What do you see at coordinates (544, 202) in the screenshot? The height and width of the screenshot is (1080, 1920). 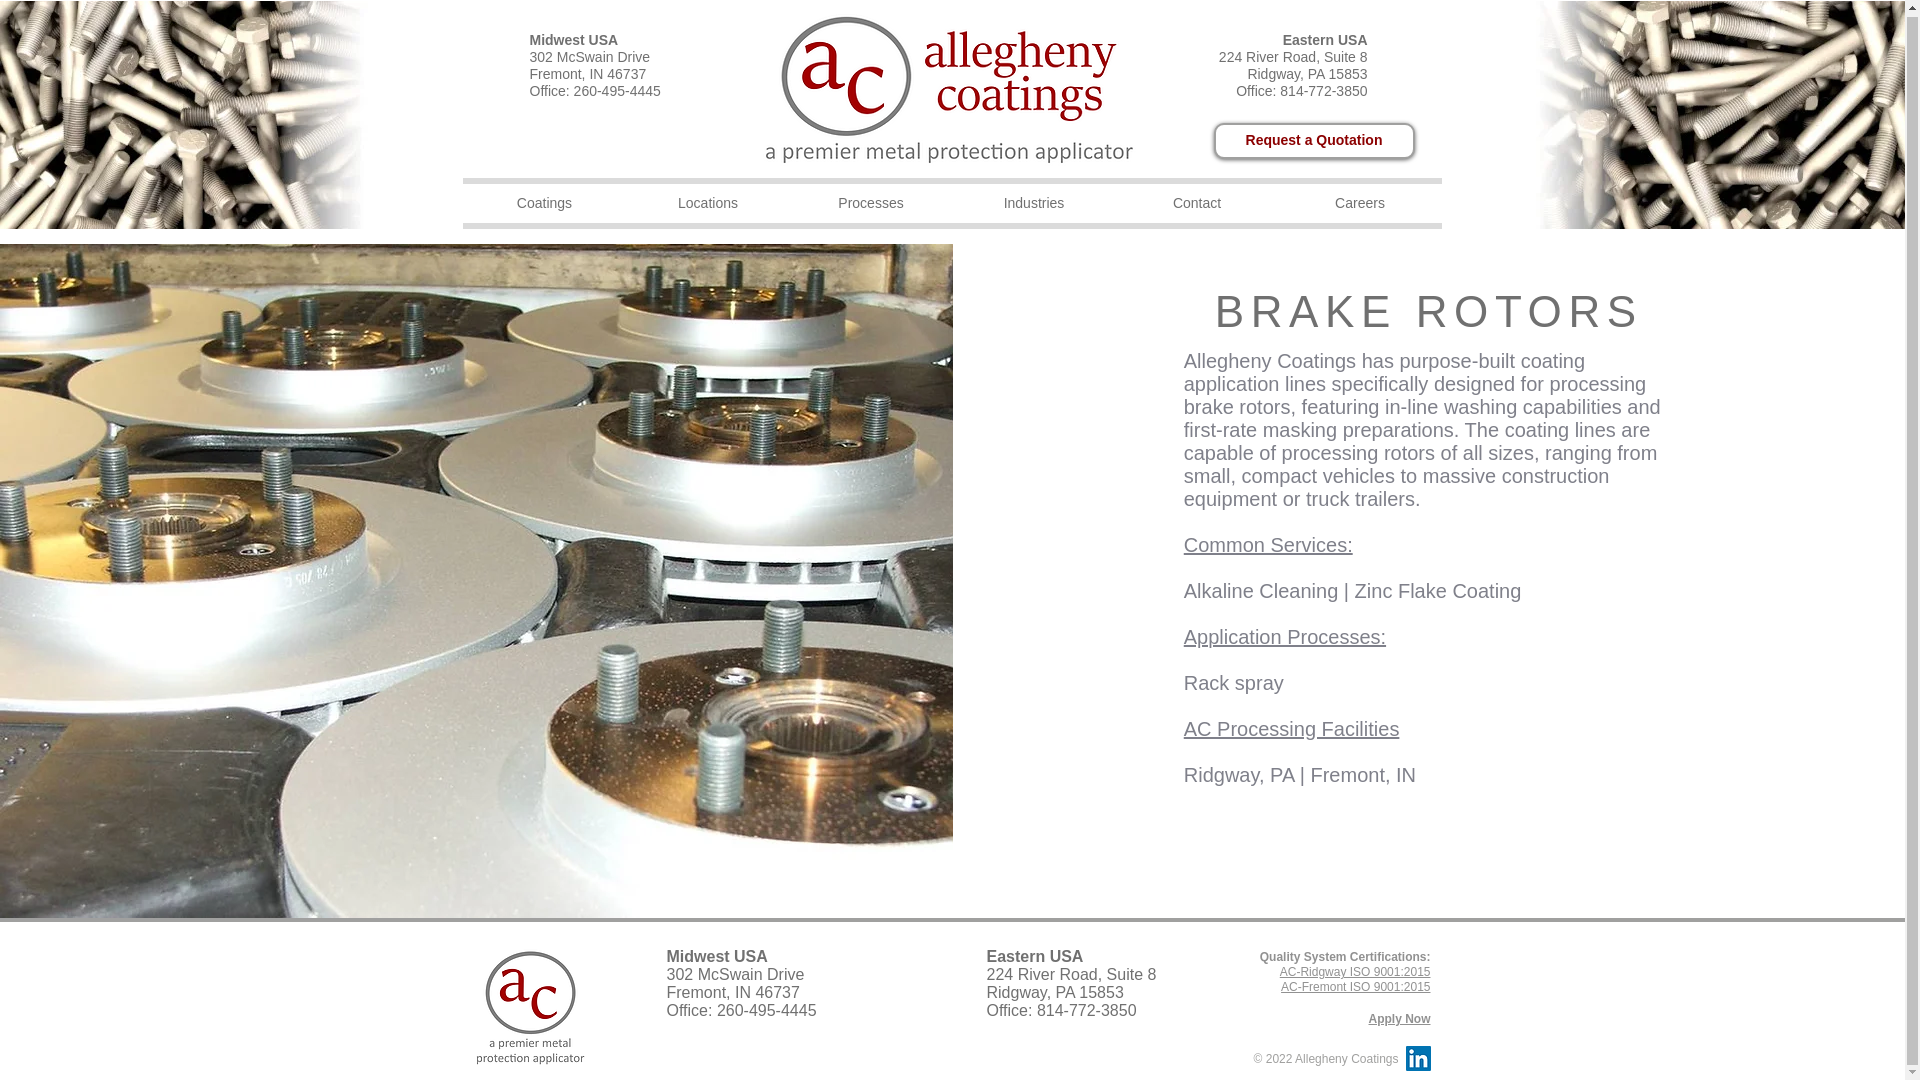 I see `Coatings` at bounding box center [544, 202].